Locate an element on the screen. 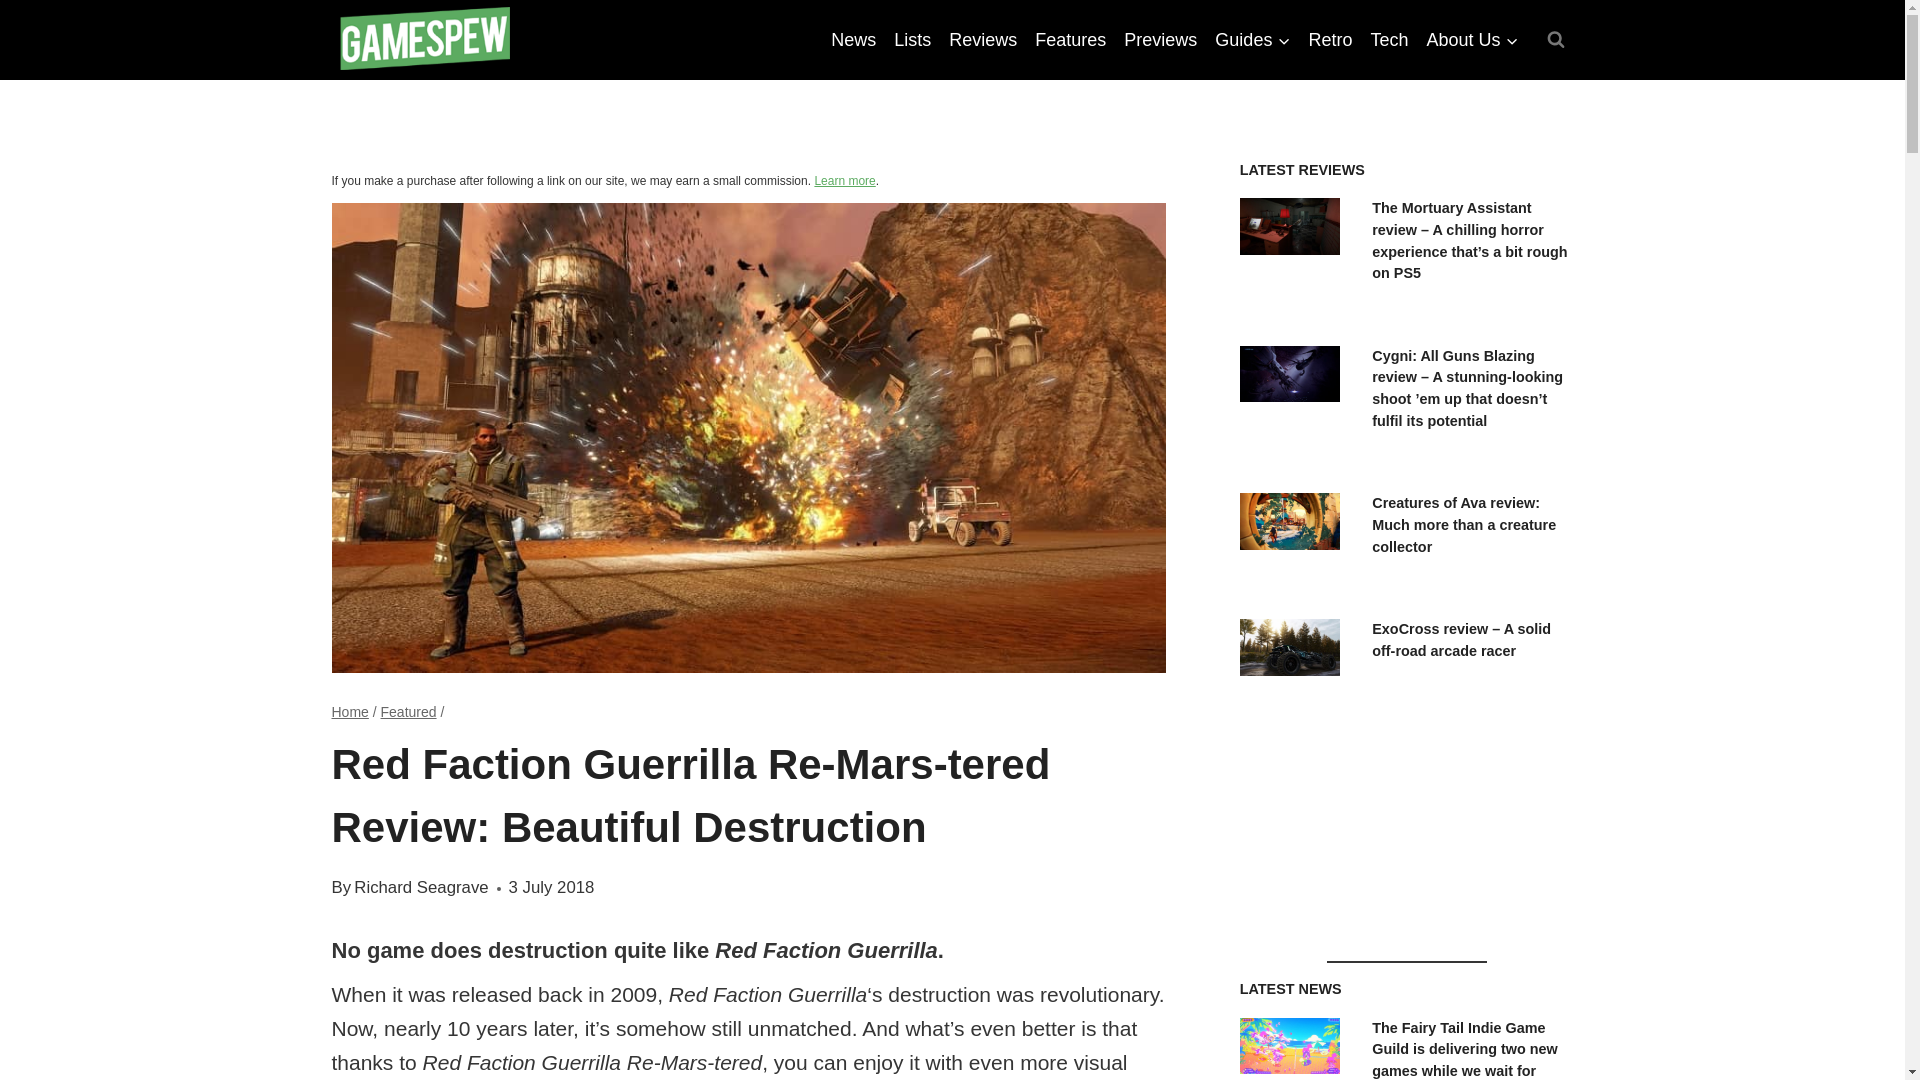  Reviews is located at coordinates (982, 40).